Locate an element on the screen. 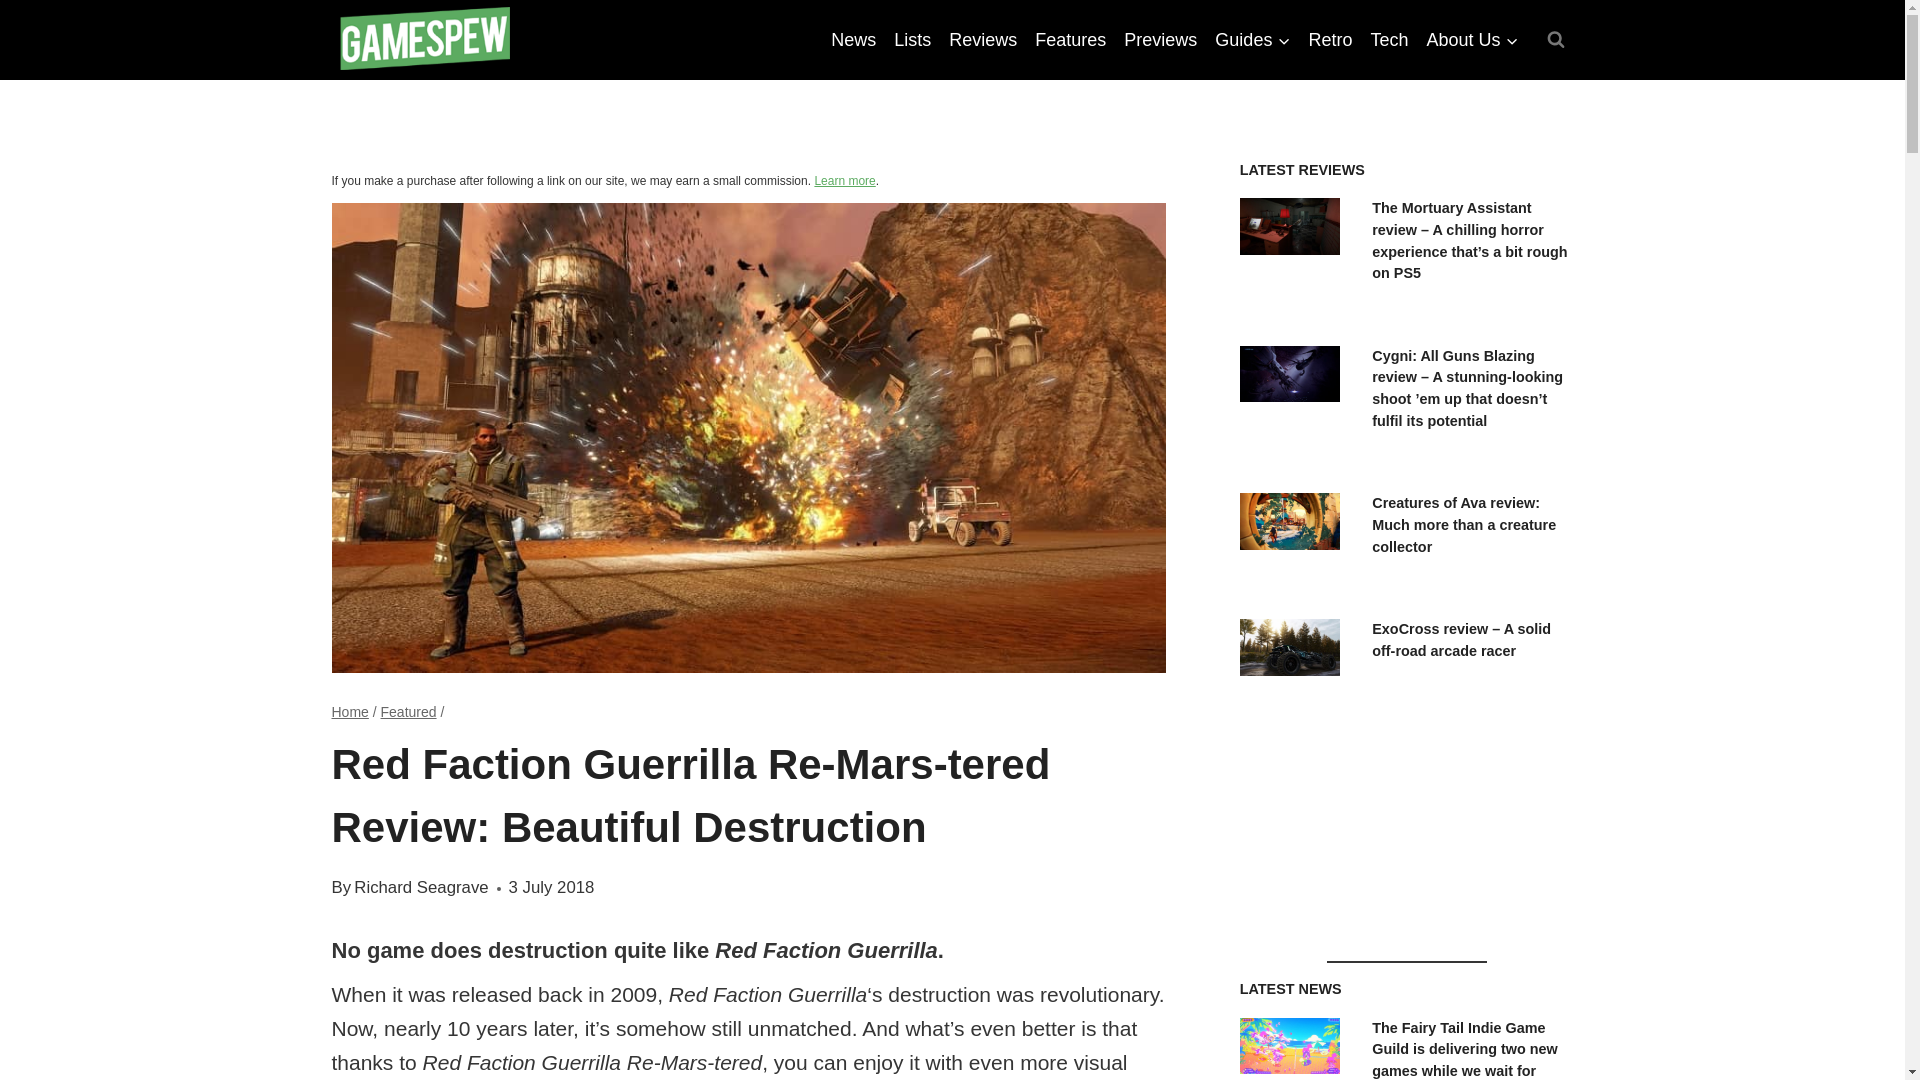  Reviews is located at coordinates (982, 40).